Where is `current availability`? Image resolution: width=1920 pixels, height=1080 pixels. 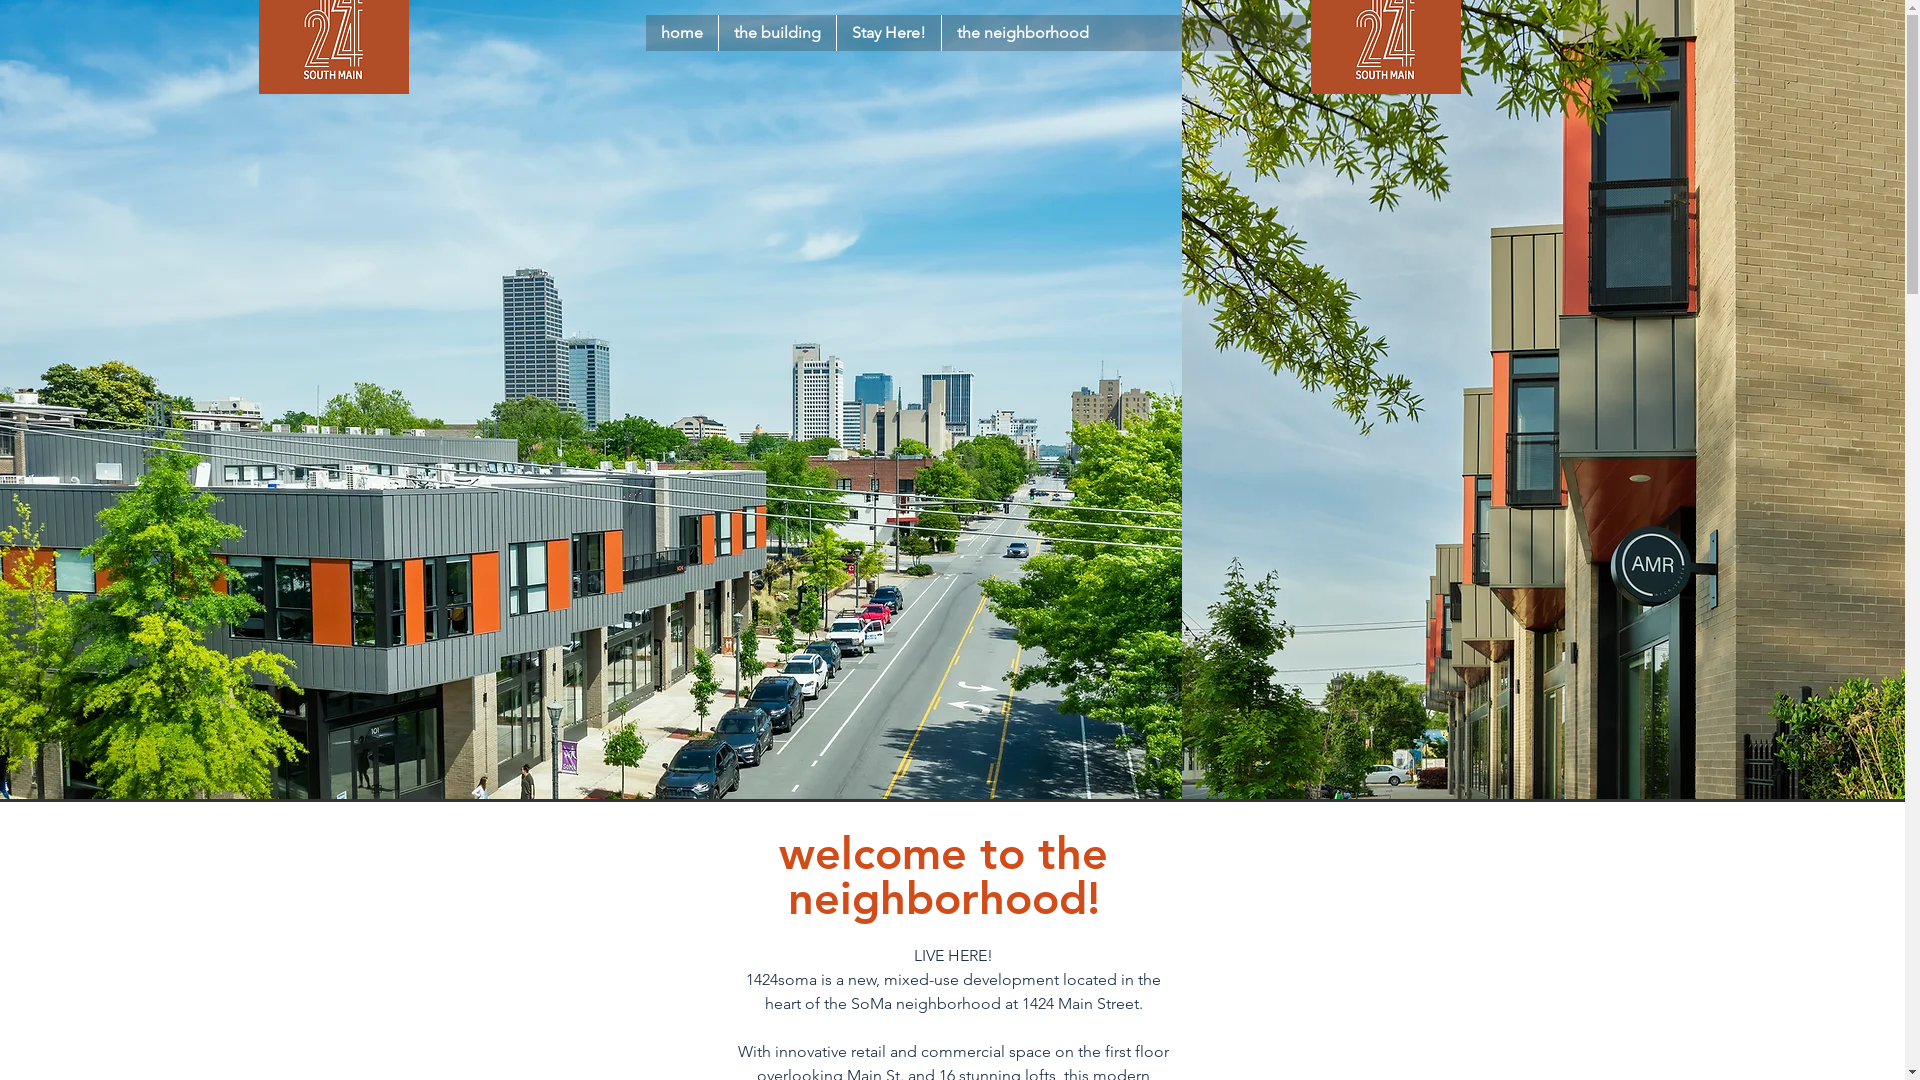
current availability is located at coordinates (1512, 28).